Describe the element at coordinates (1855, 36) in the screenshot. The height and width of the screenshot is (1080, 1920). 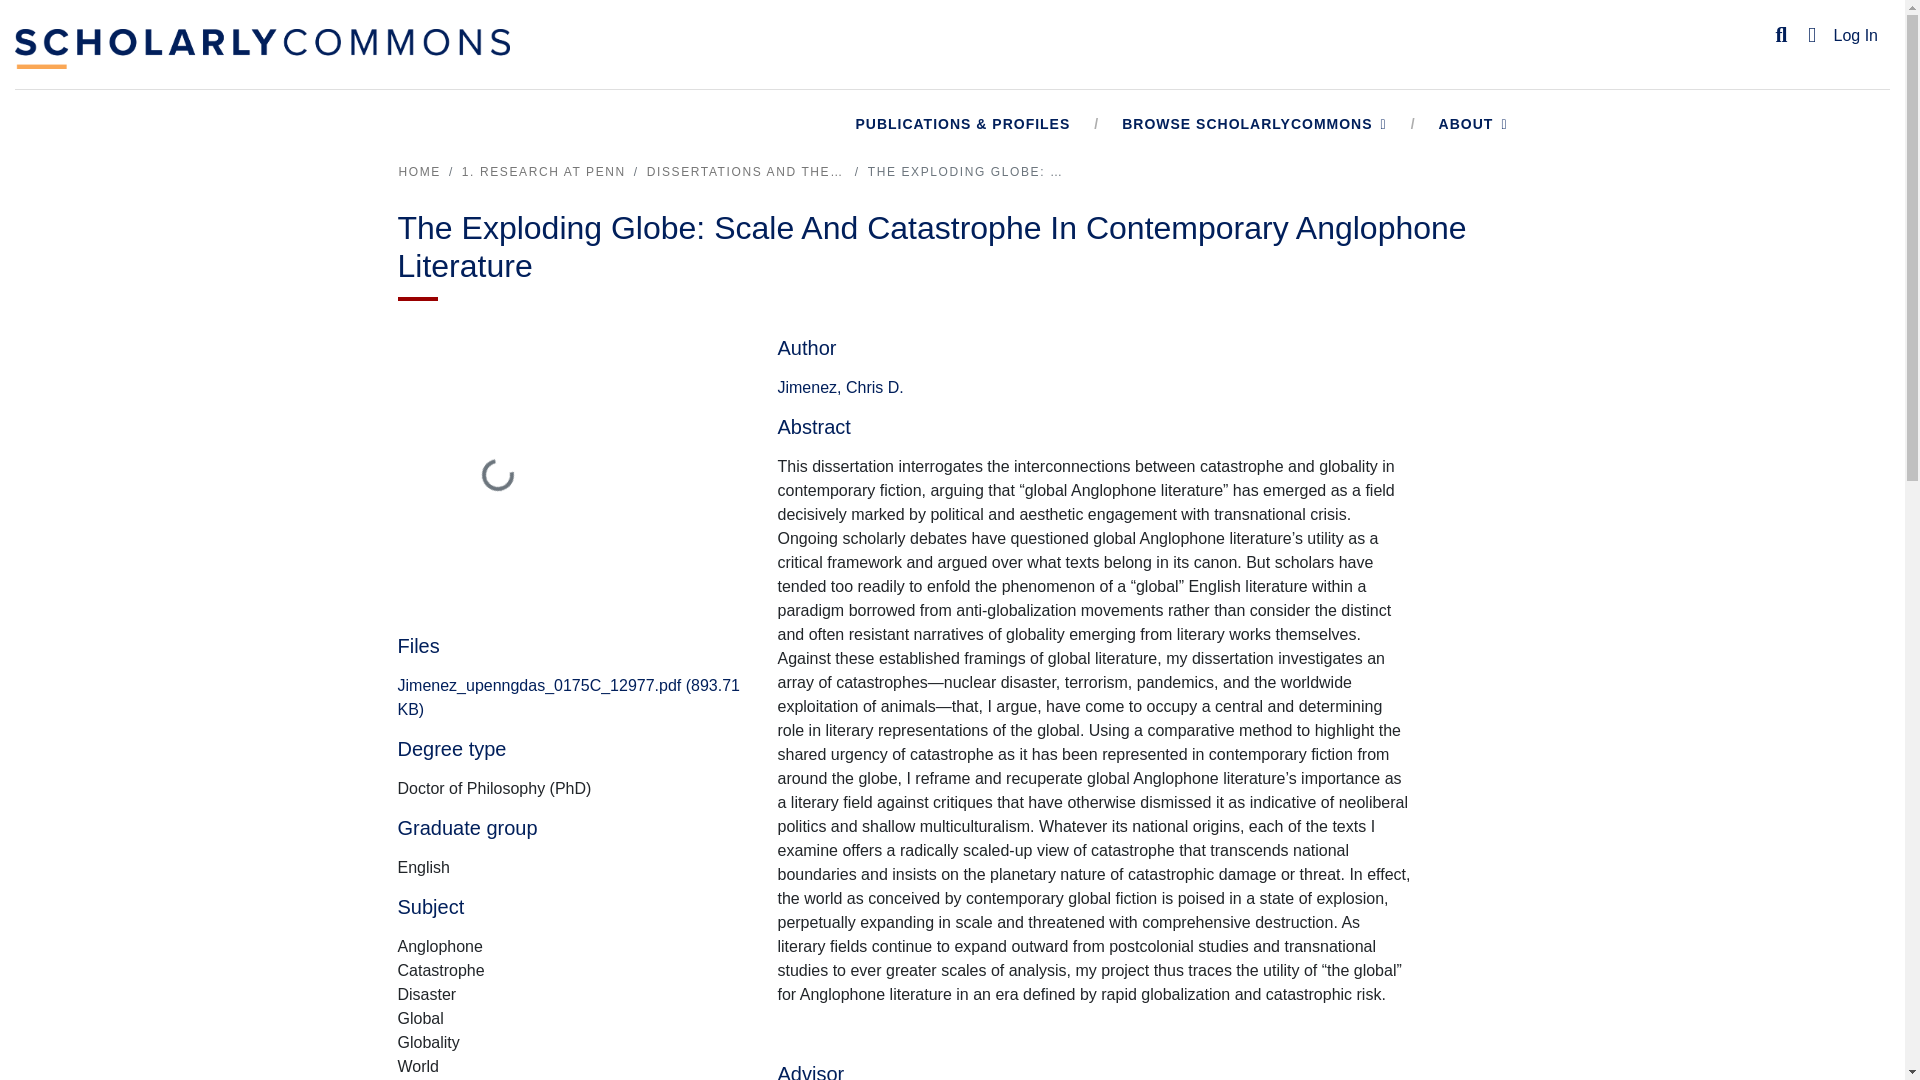
I see `Log In` at that location.